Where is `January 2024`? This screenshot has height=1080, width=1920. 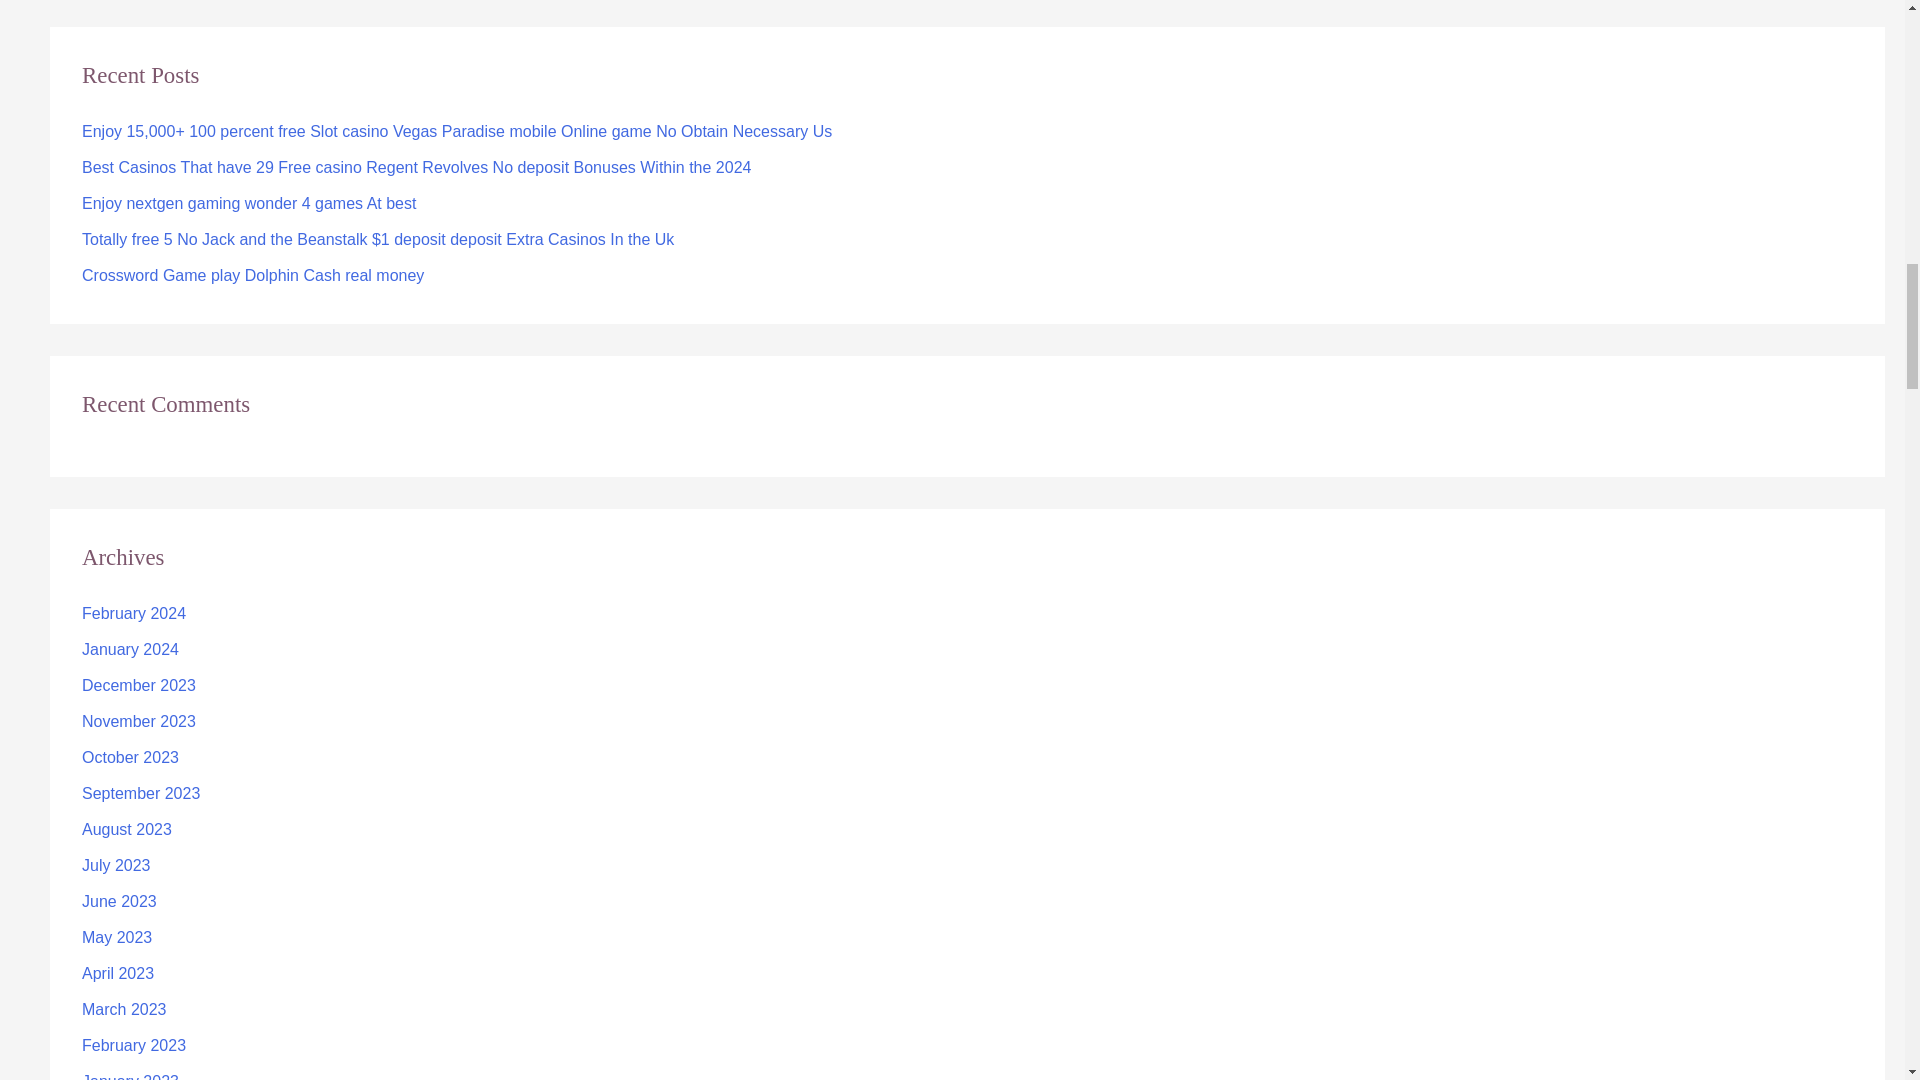 January 2024 is located at coordinates (130, 649).